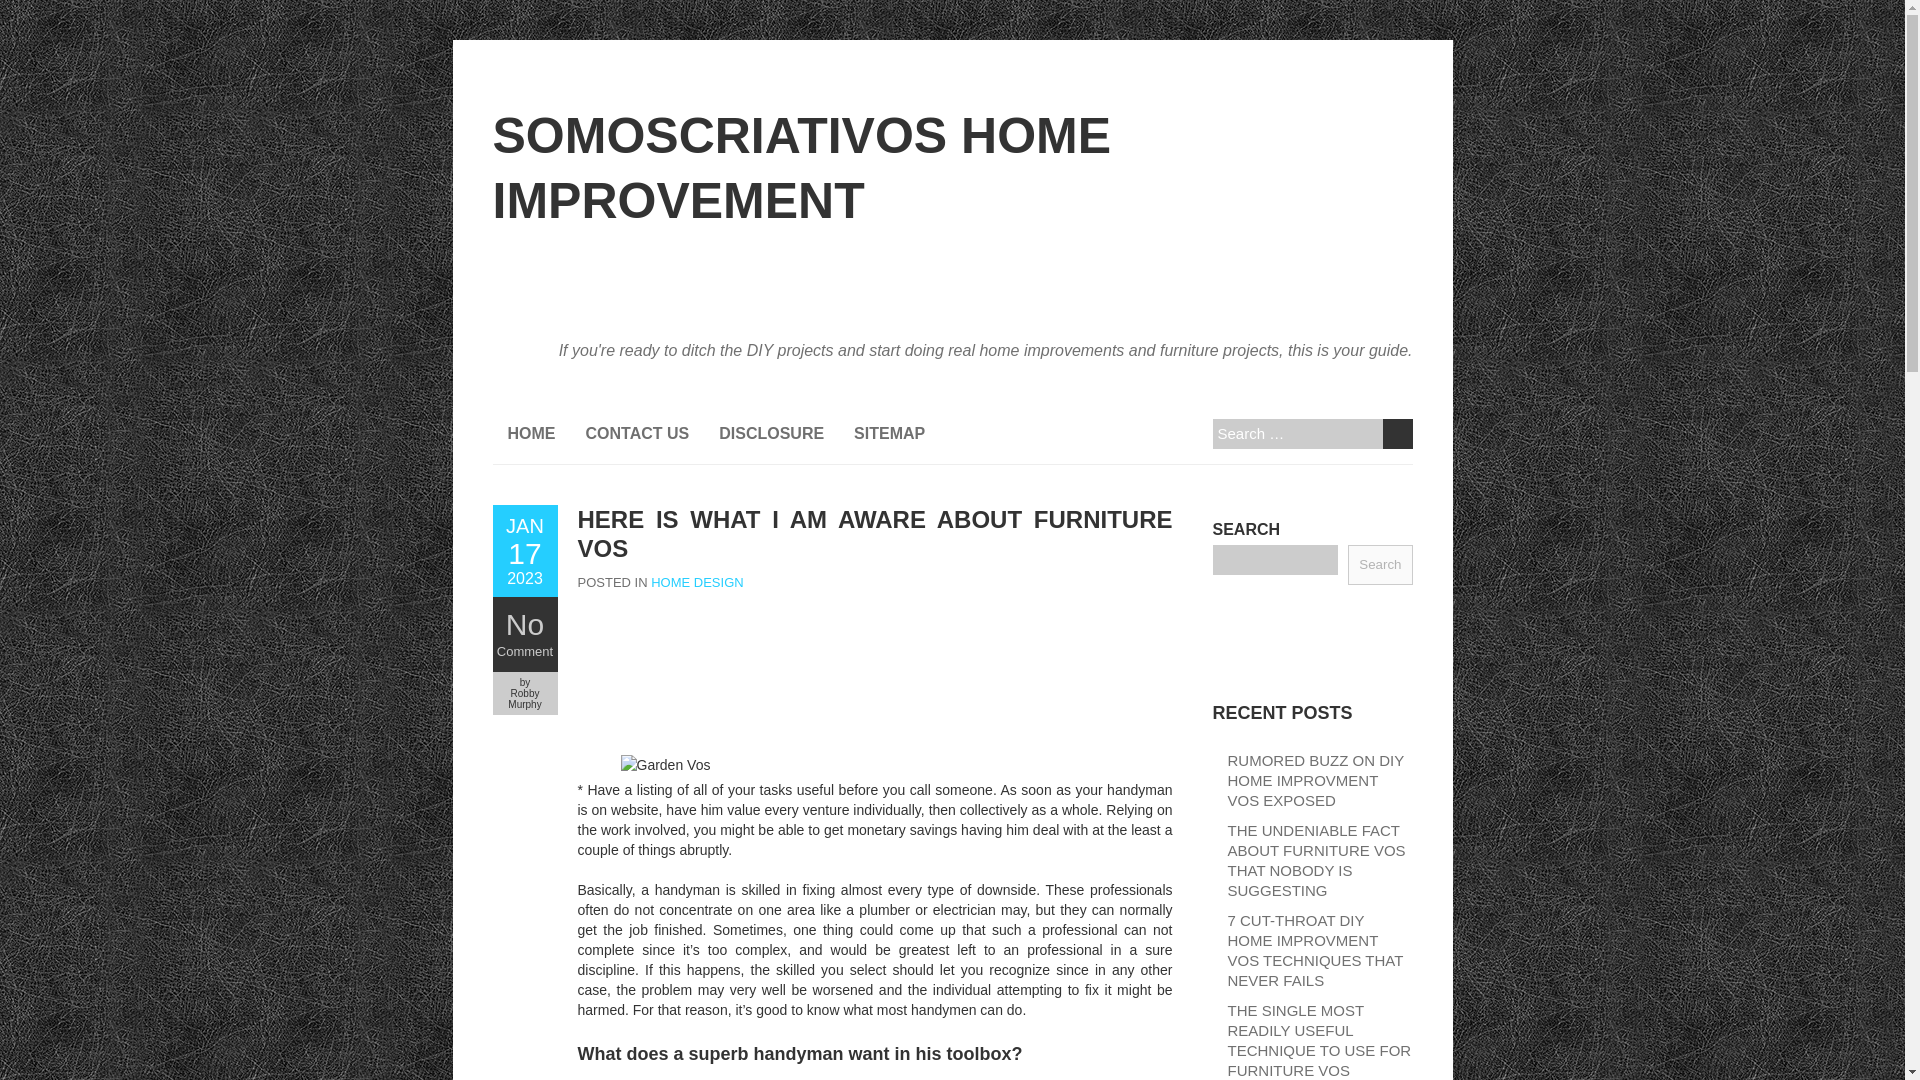 The image size is (1920, 1080). I want to click on Somoscriativos Home Improvement, so click(951, 168).